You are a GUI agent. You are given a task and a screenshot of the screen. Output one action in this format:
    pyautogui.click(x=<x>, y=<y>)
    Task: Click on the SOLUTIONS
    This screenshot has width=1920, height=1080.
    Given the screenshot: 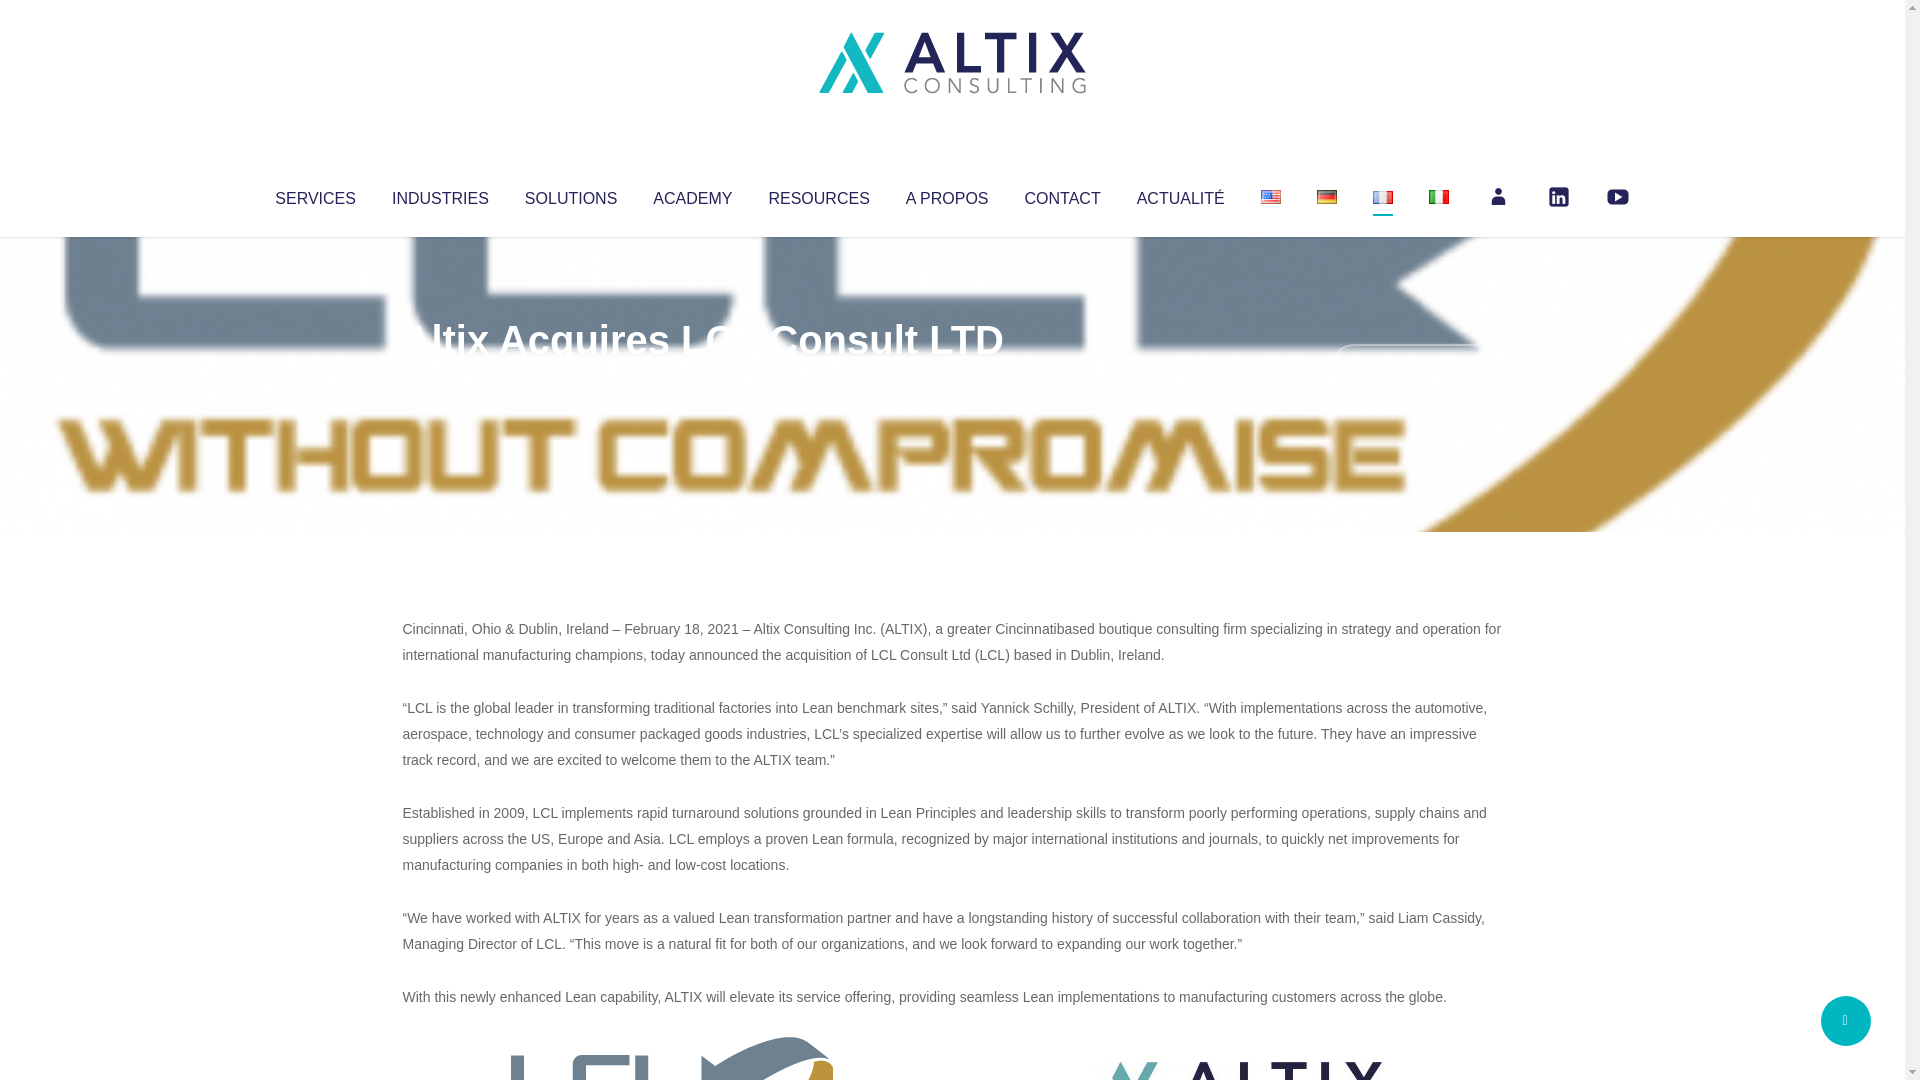 What is the action you would take?
    pyautogui.click(x=570, y=194)
    